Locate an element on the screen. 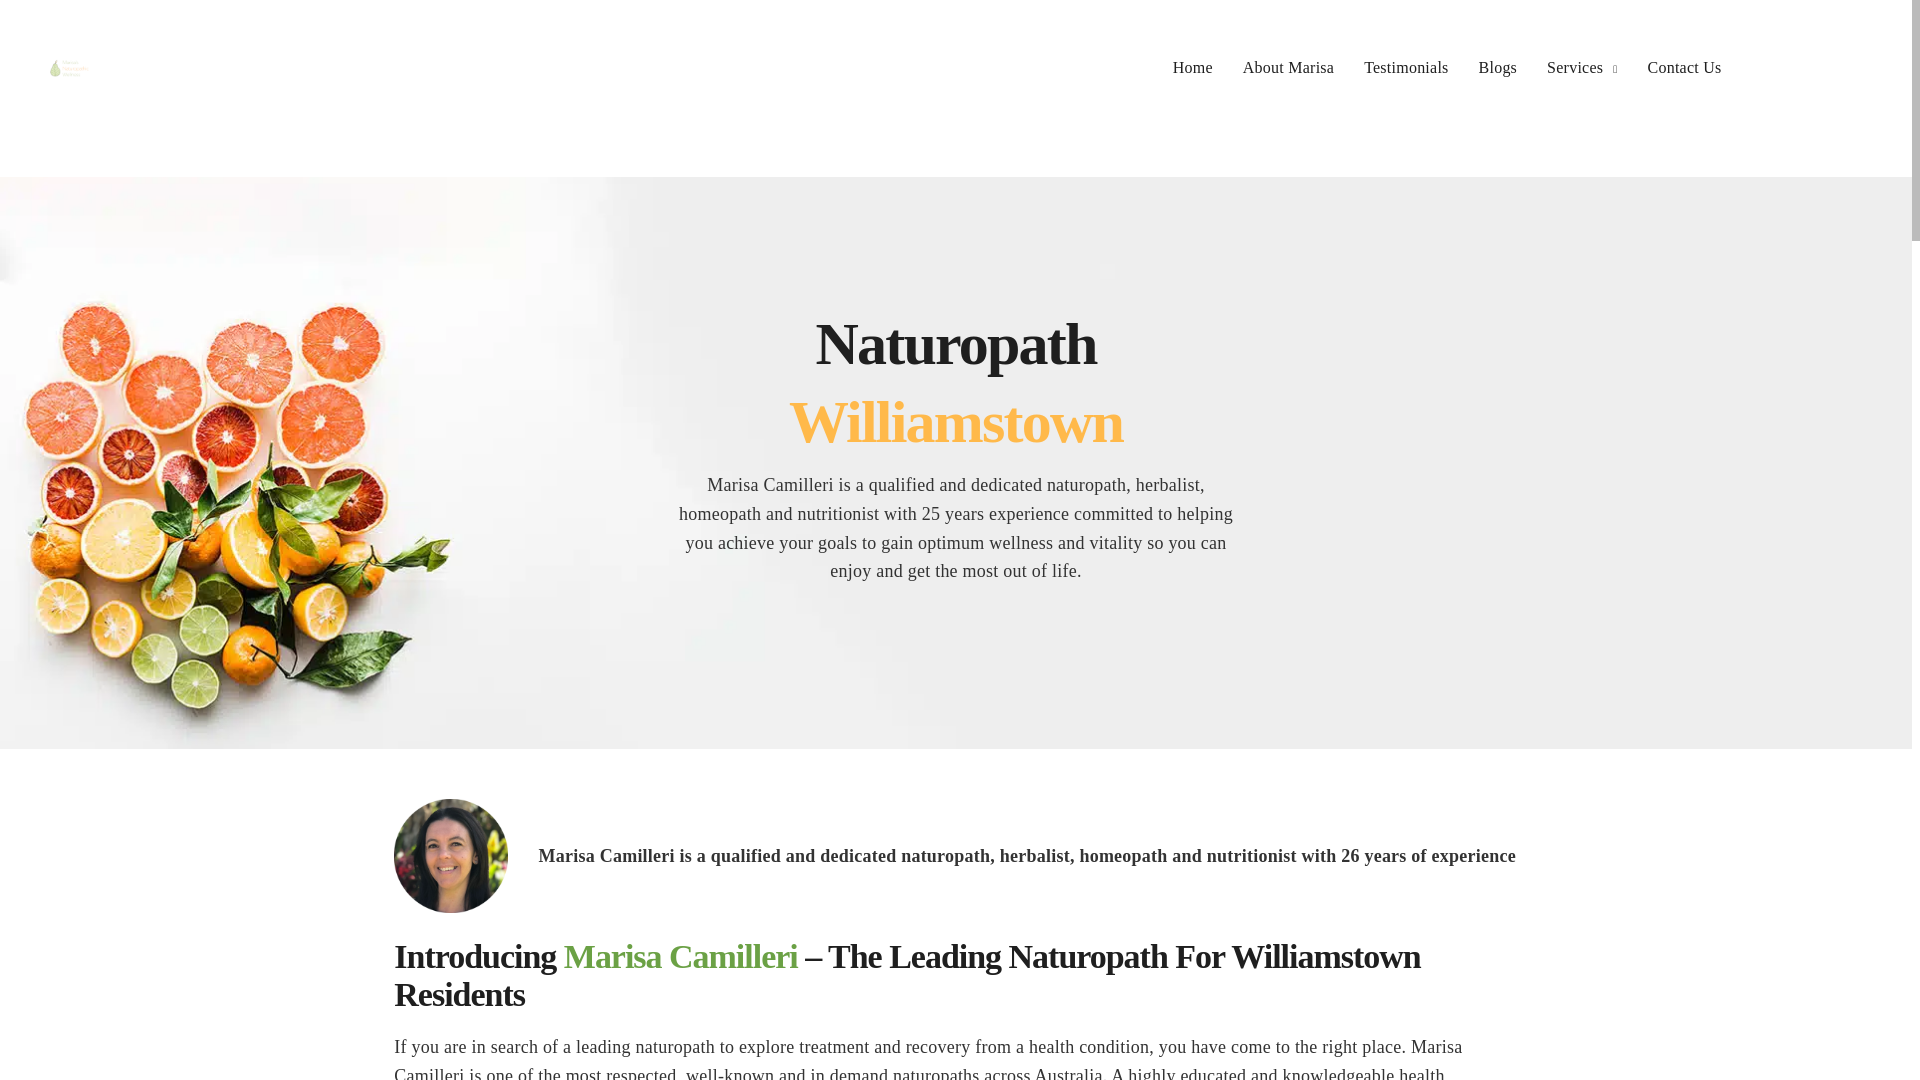 This screenshot has width=1920, height=1080. About Marisa is located at coordinates (1288, 68).